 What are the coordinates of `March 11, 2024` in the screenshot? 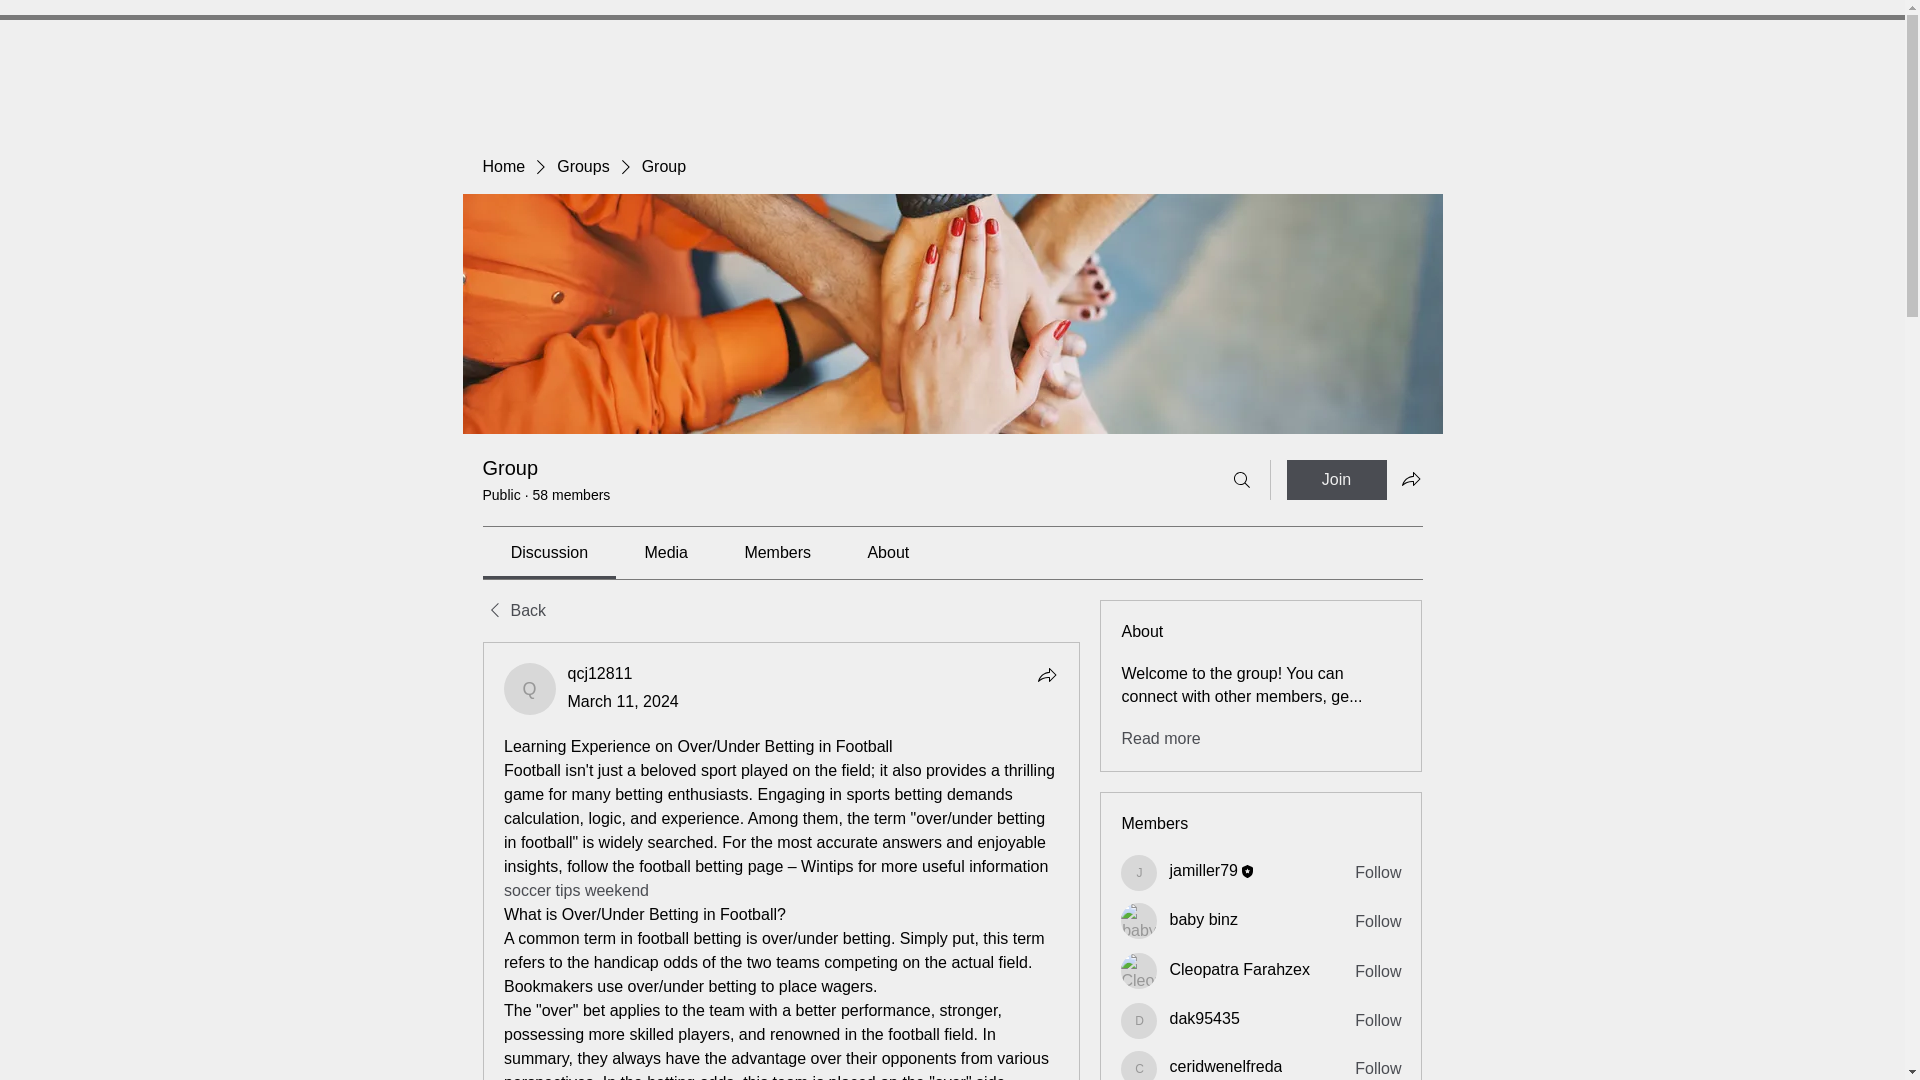 It's located at (624, 701).